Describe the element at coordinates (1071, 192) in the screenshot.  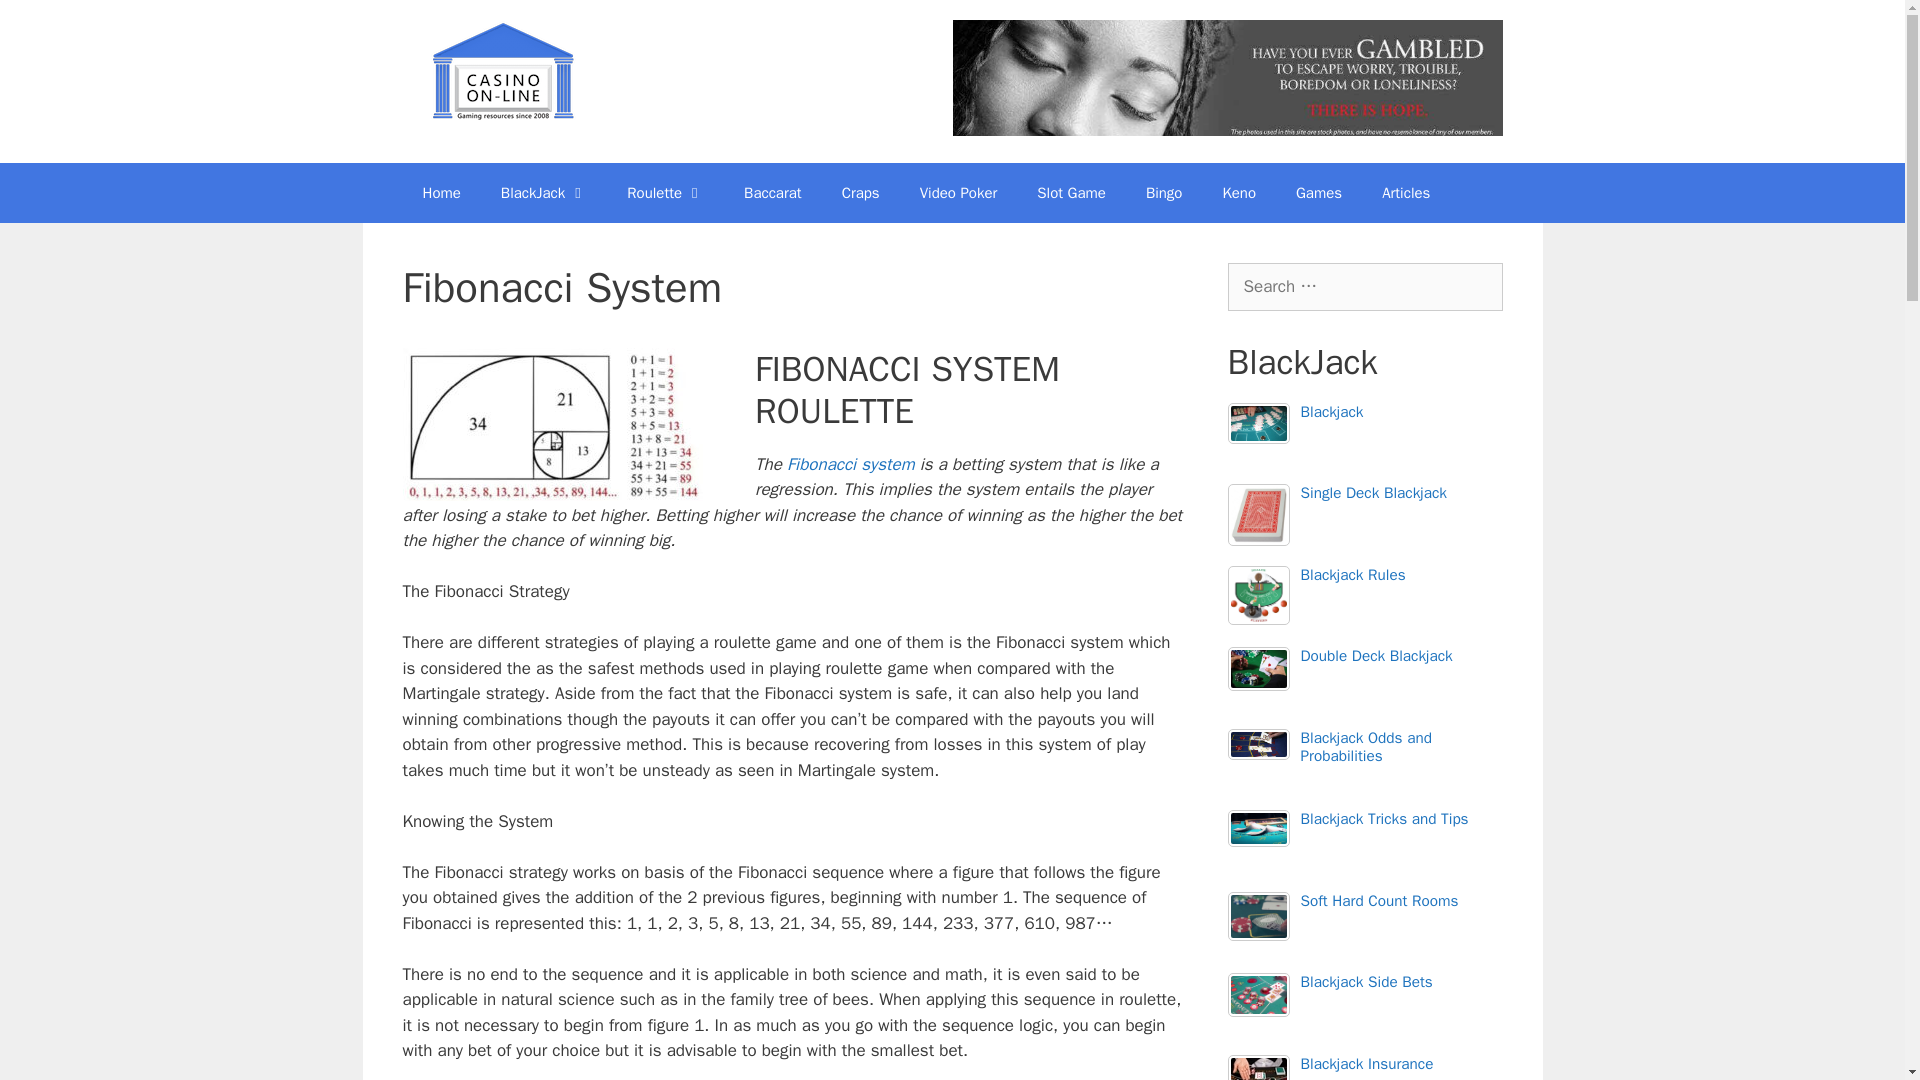
I see `Slot Game` at that location.